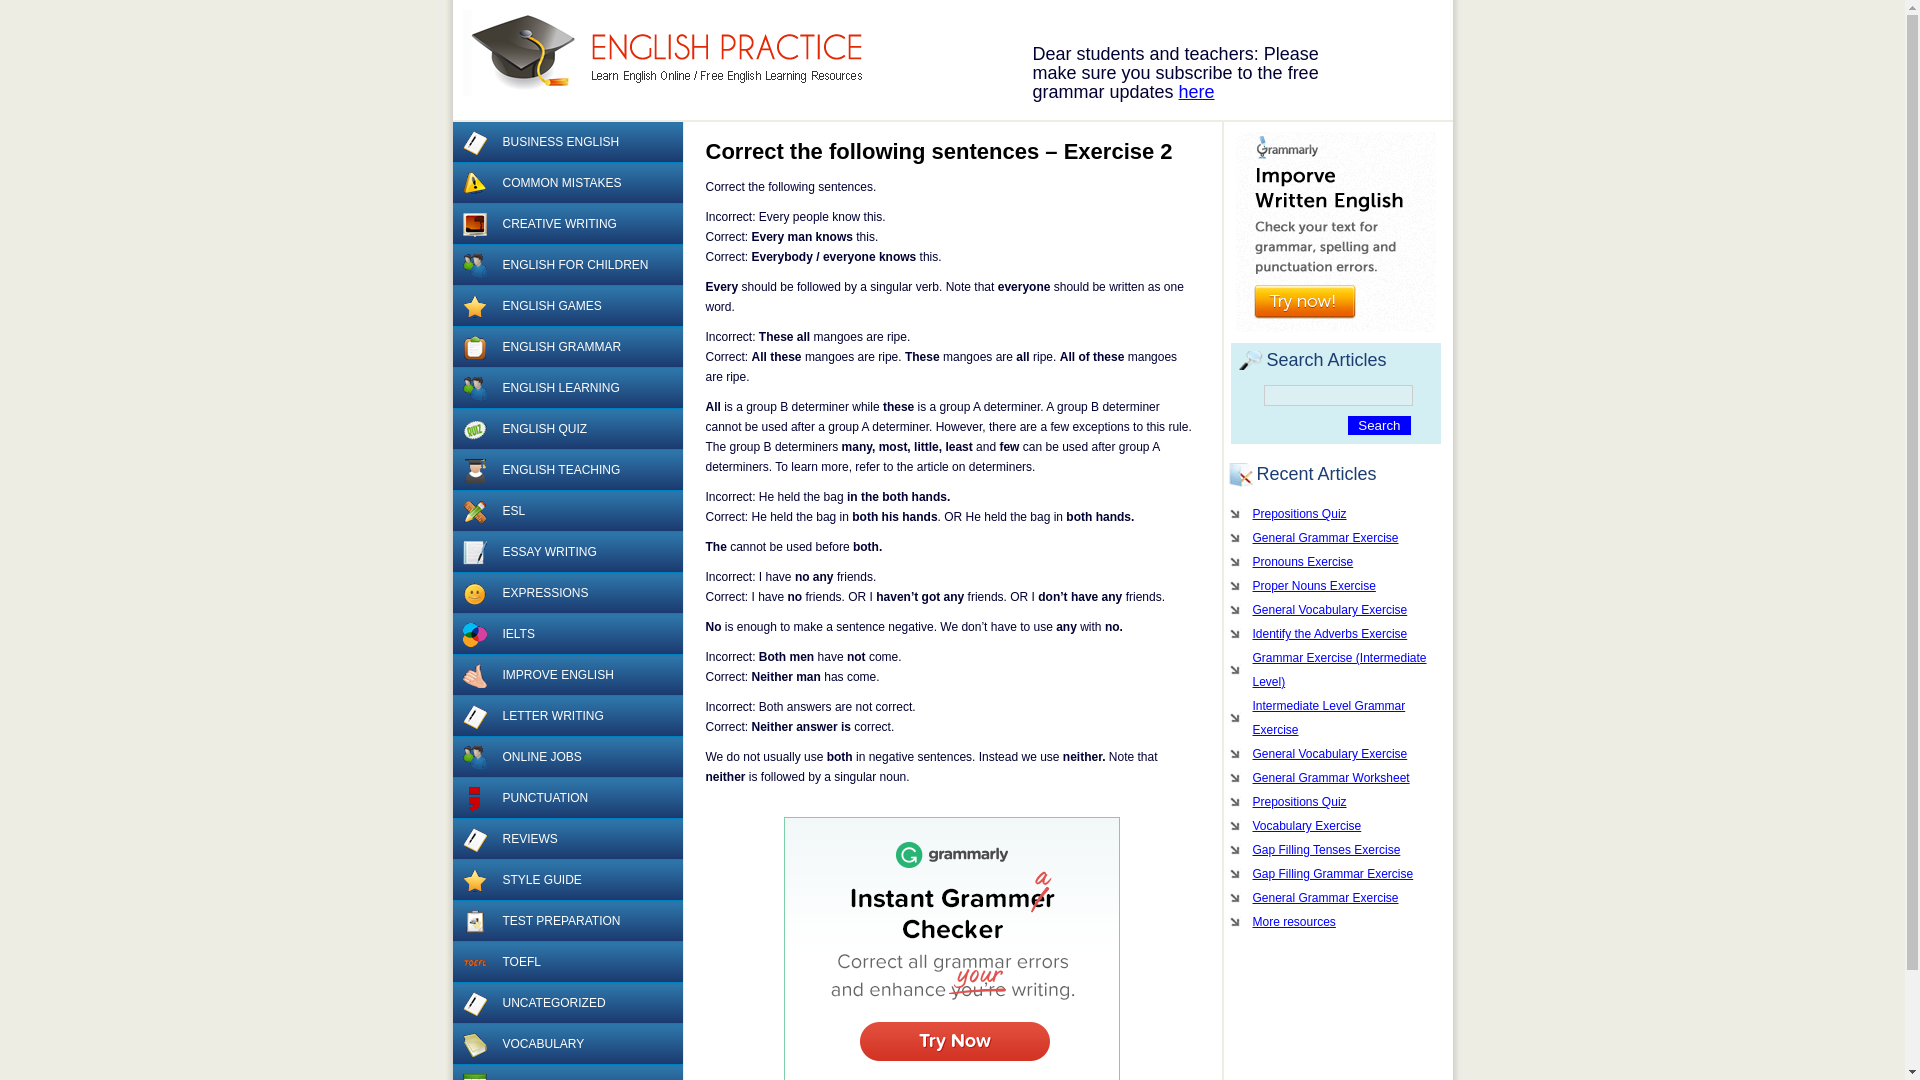  I want to click on ENGLISH GRAMMAR, so click(566, 348).